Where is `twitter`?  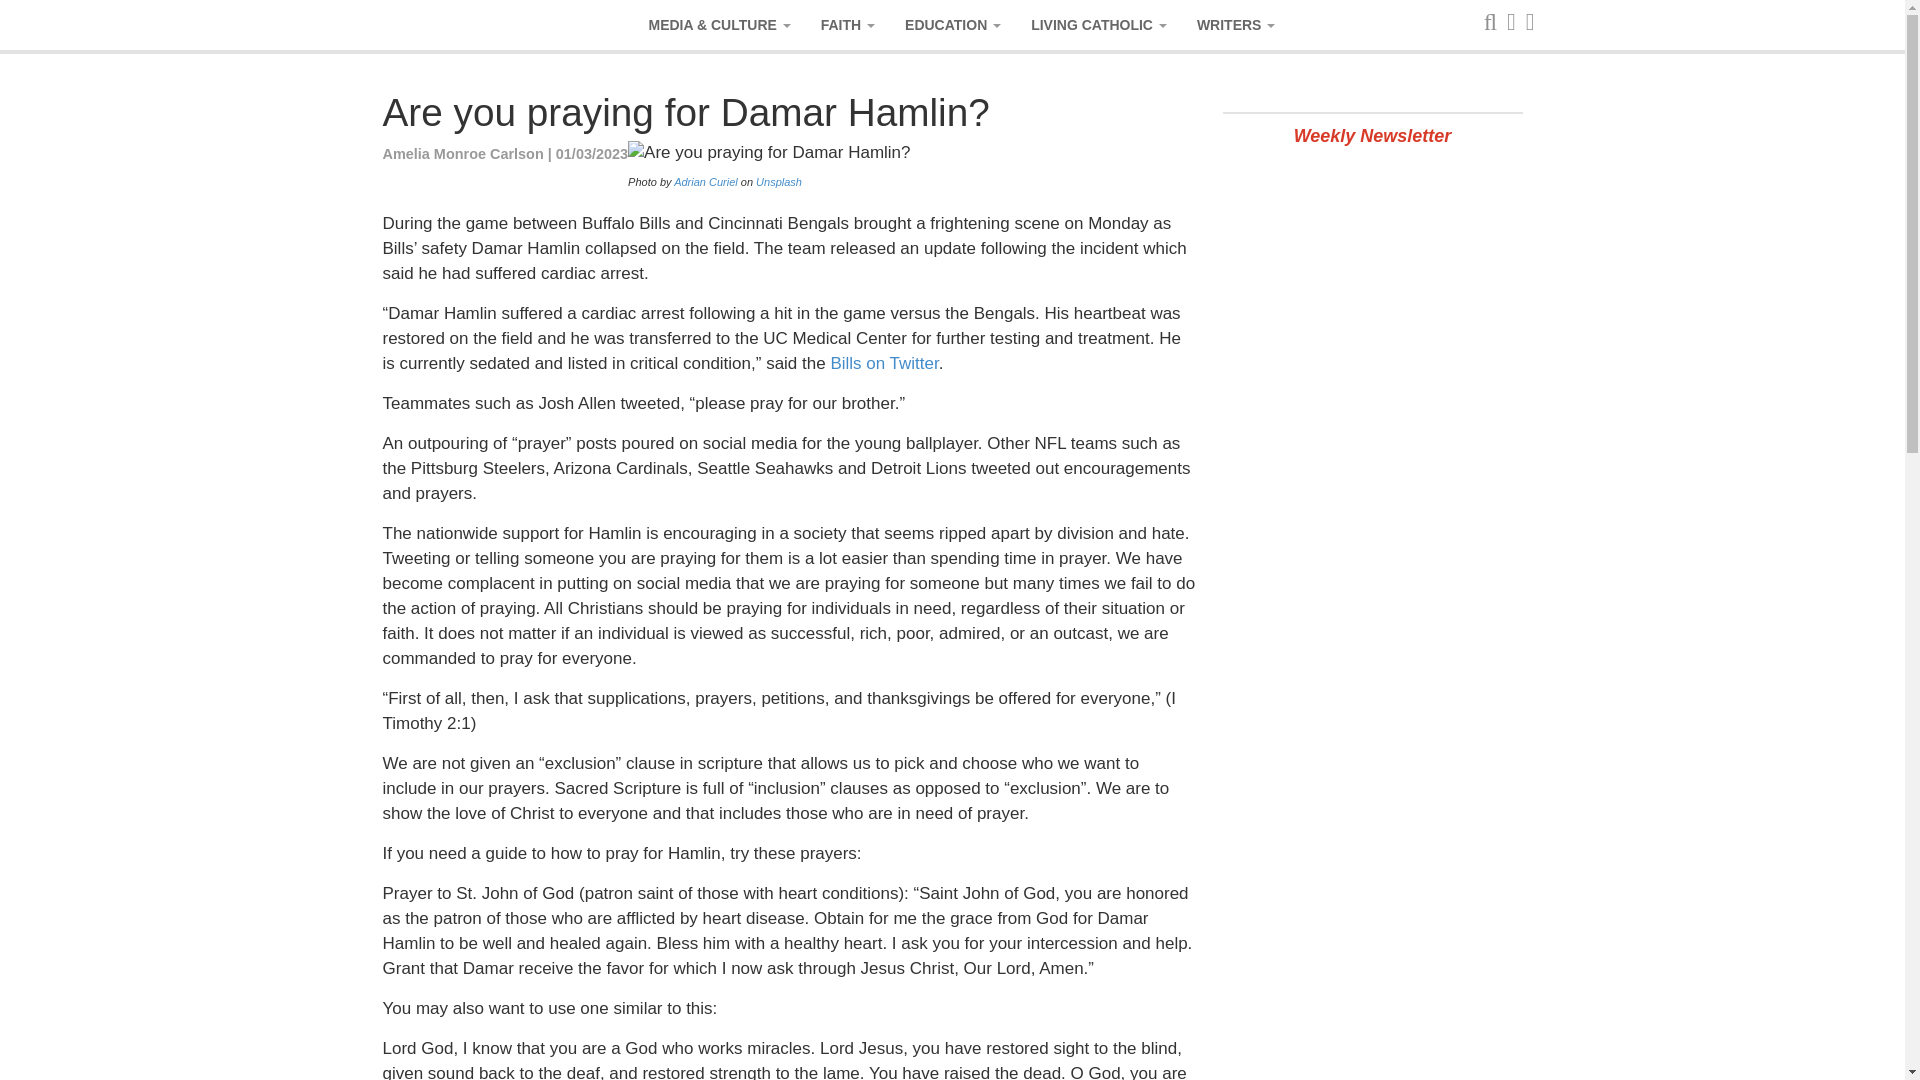
twitter is located at coordinates (884, 363).